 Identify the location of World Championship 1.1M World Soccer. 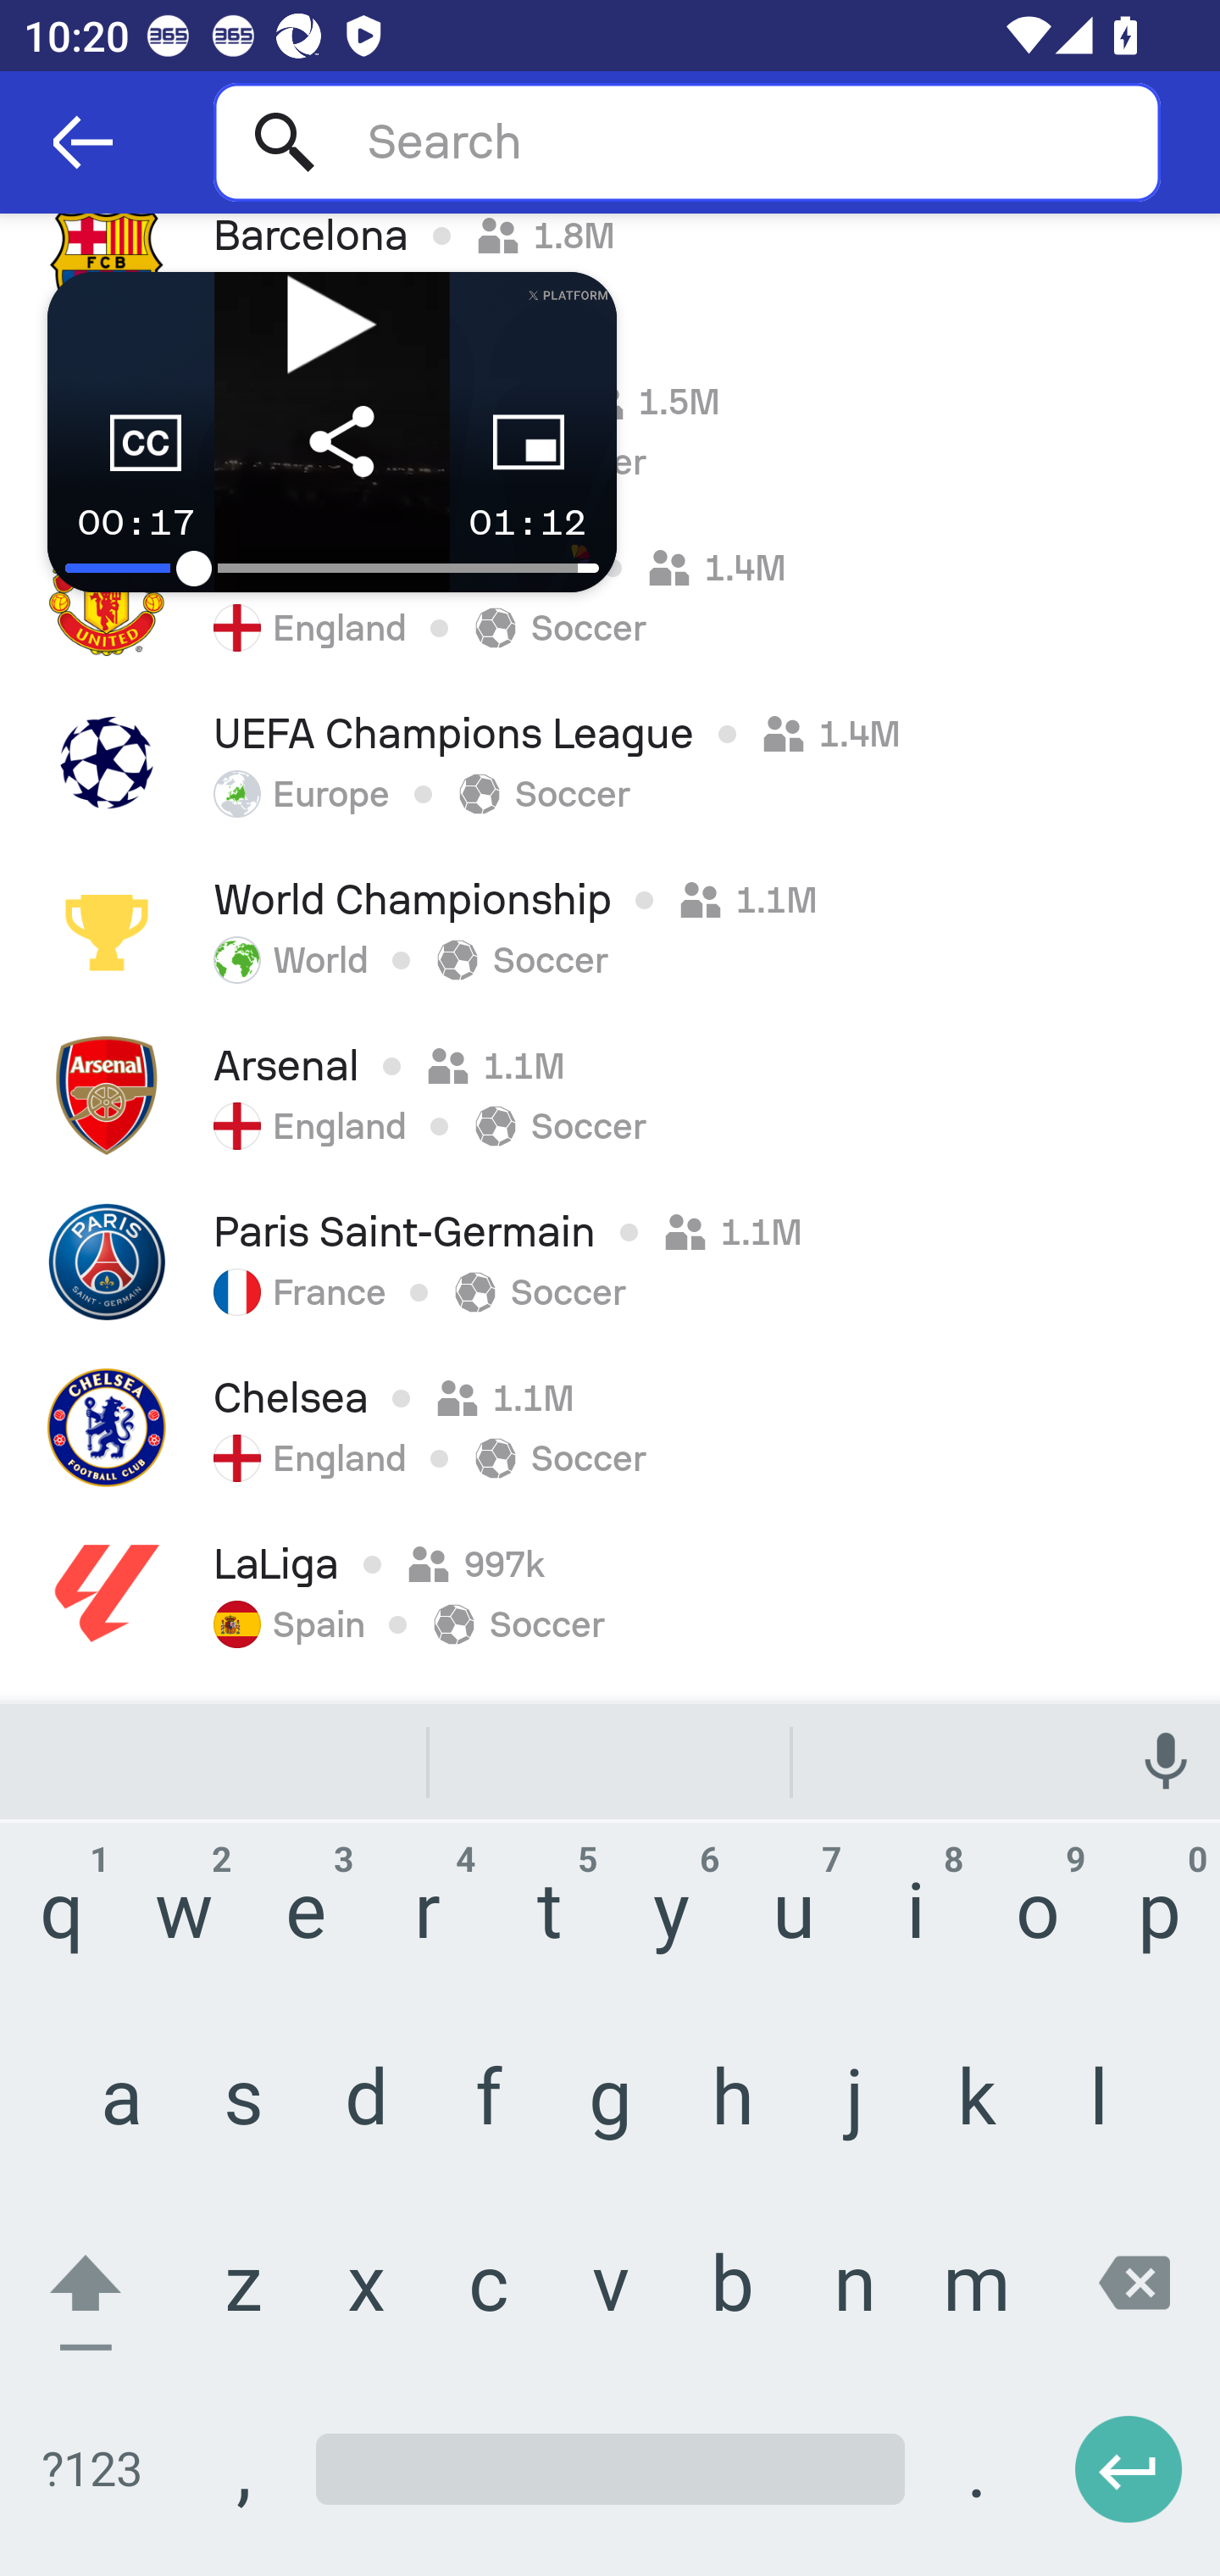
(610, 930).